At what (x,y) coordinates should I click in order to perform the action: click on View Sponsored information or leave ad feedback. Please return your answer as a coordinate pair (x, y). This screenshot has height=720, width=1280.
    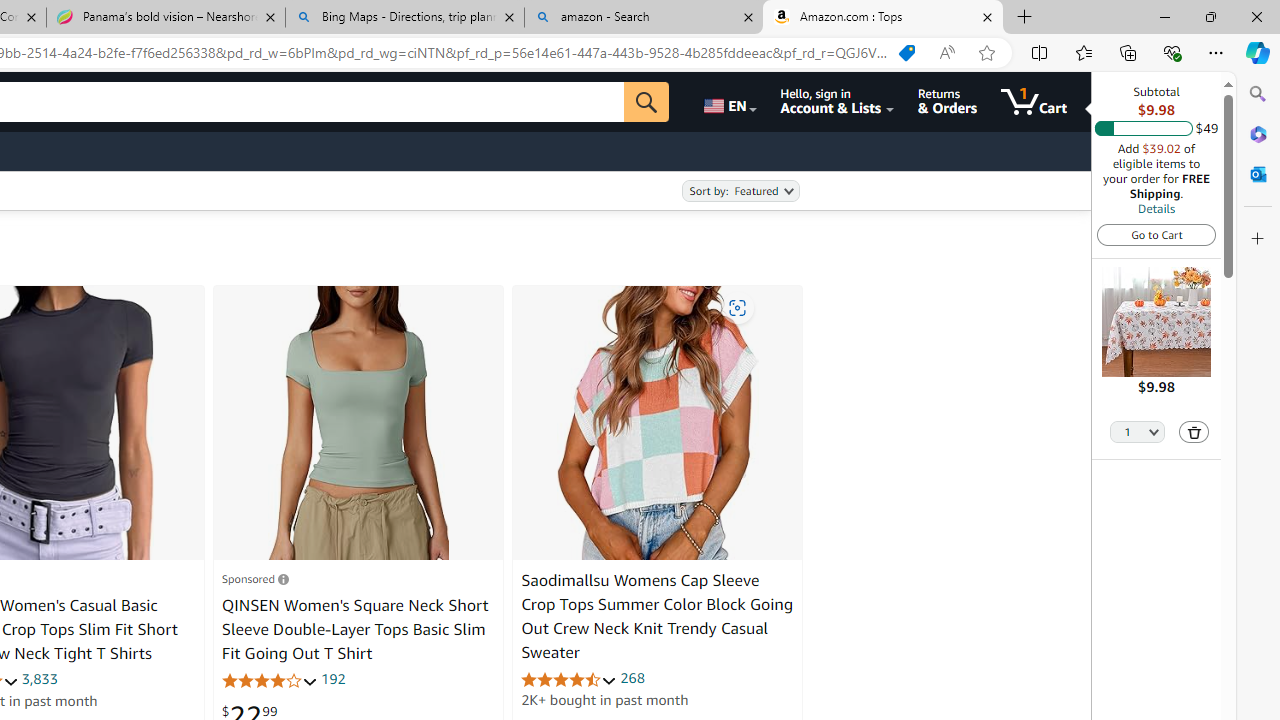
    Looking at the image, I should click on (255, 578).